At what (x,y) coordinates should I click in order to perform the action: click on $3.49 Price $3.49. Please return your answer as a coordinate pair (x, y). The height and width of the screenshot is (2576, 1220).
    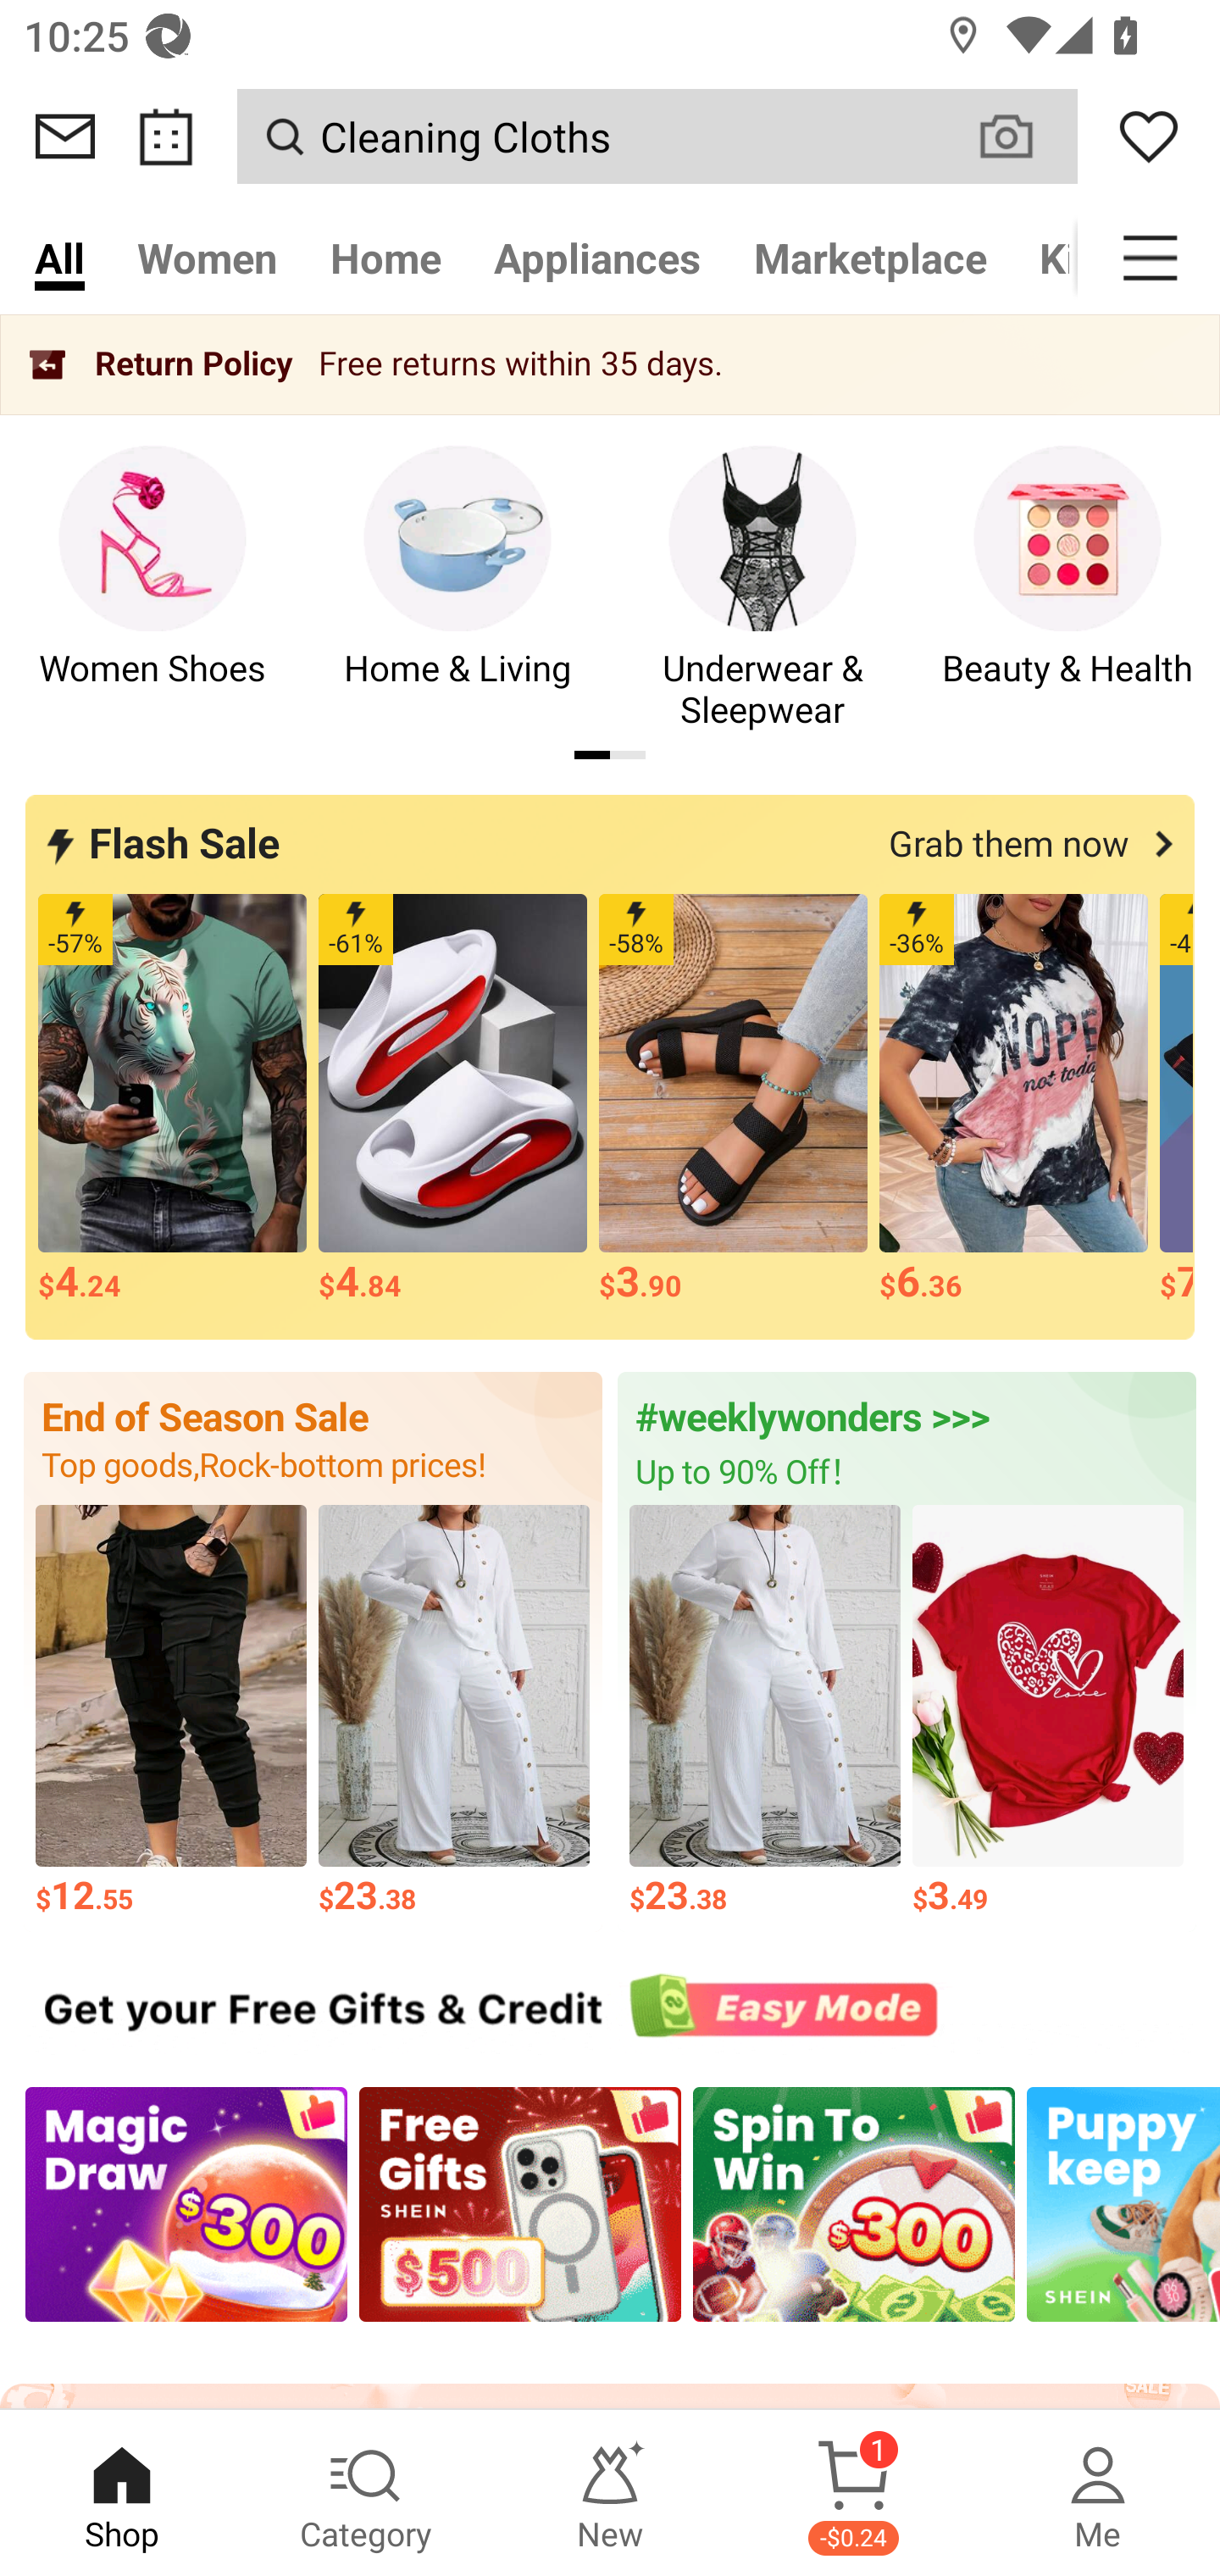
    Looking at the image, I should click on (1049, 1712).